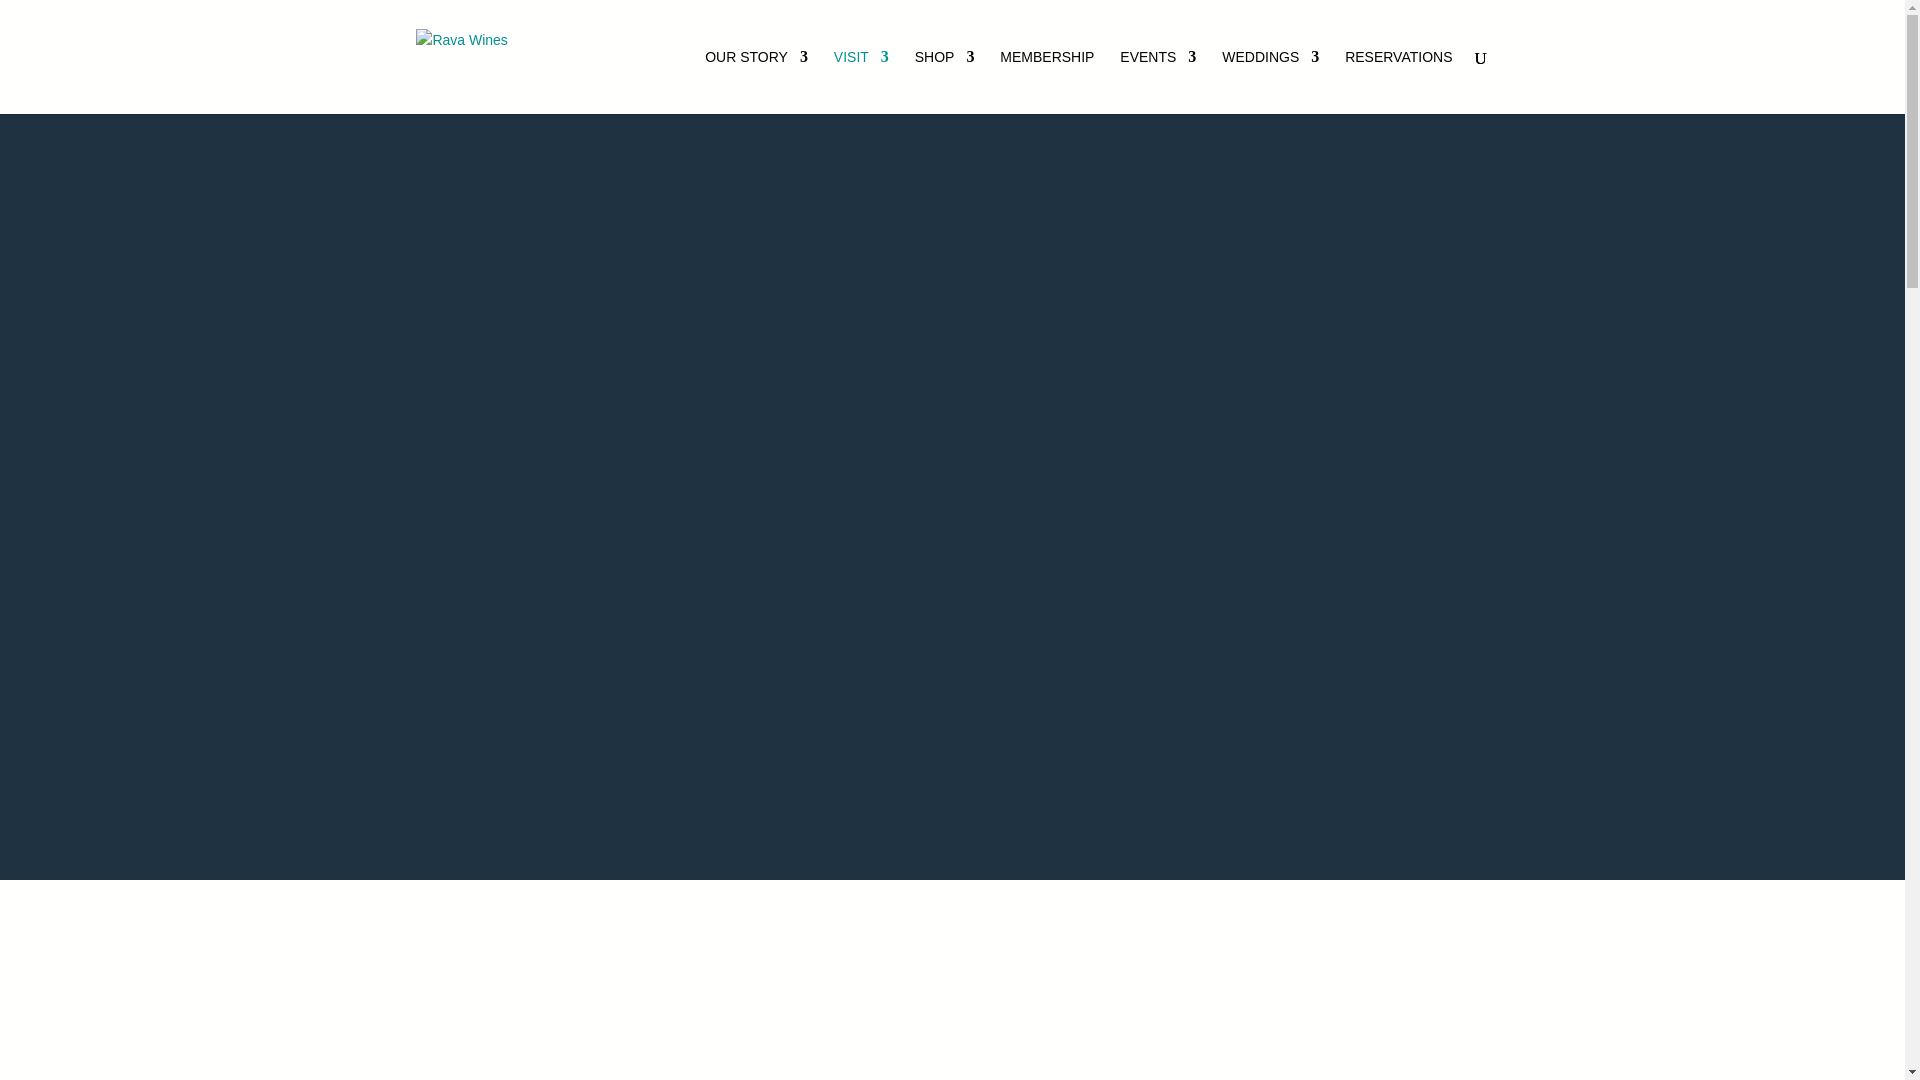  Describe the element at coordinates (756, 82) in the screenshot. I see `OUR STORY` at that location.